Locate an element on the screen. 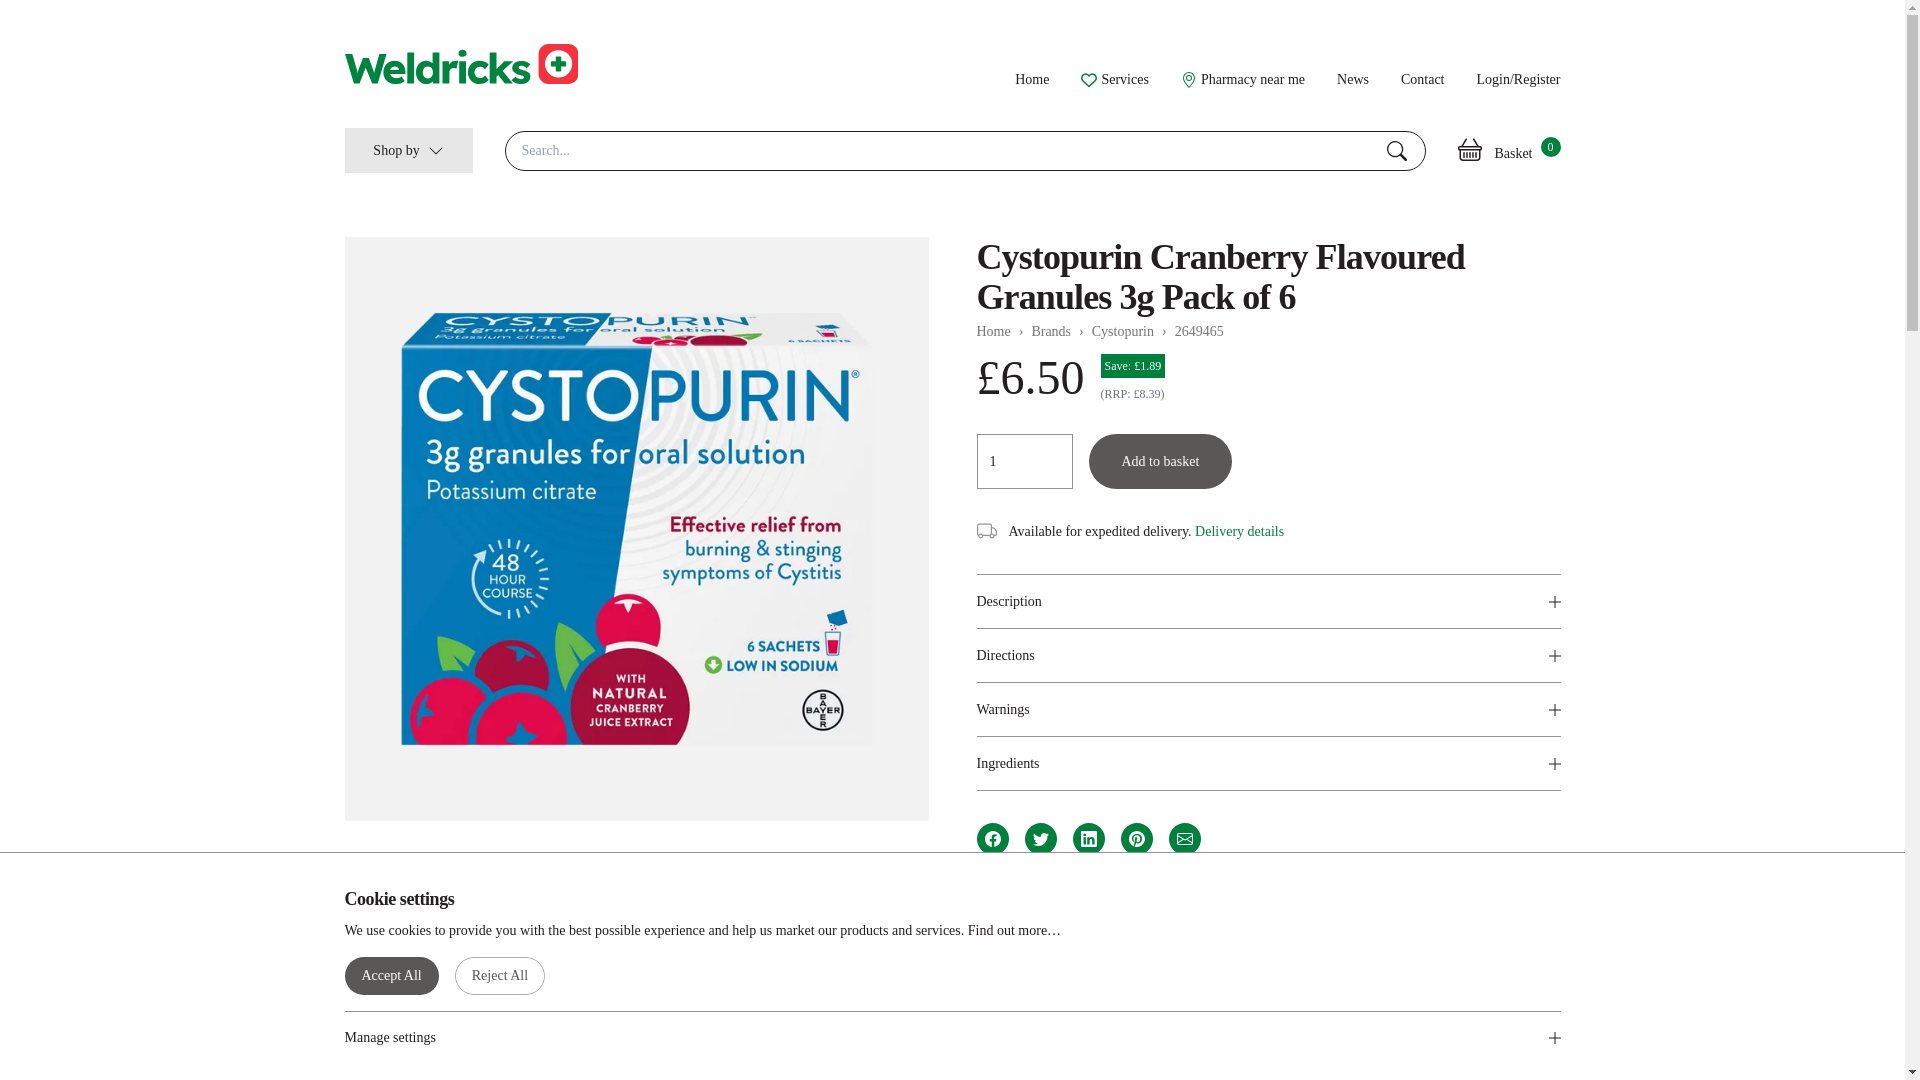 The height and width of the screenshot is (1080, 1920). Shop by is located at coordinates (408, 150).